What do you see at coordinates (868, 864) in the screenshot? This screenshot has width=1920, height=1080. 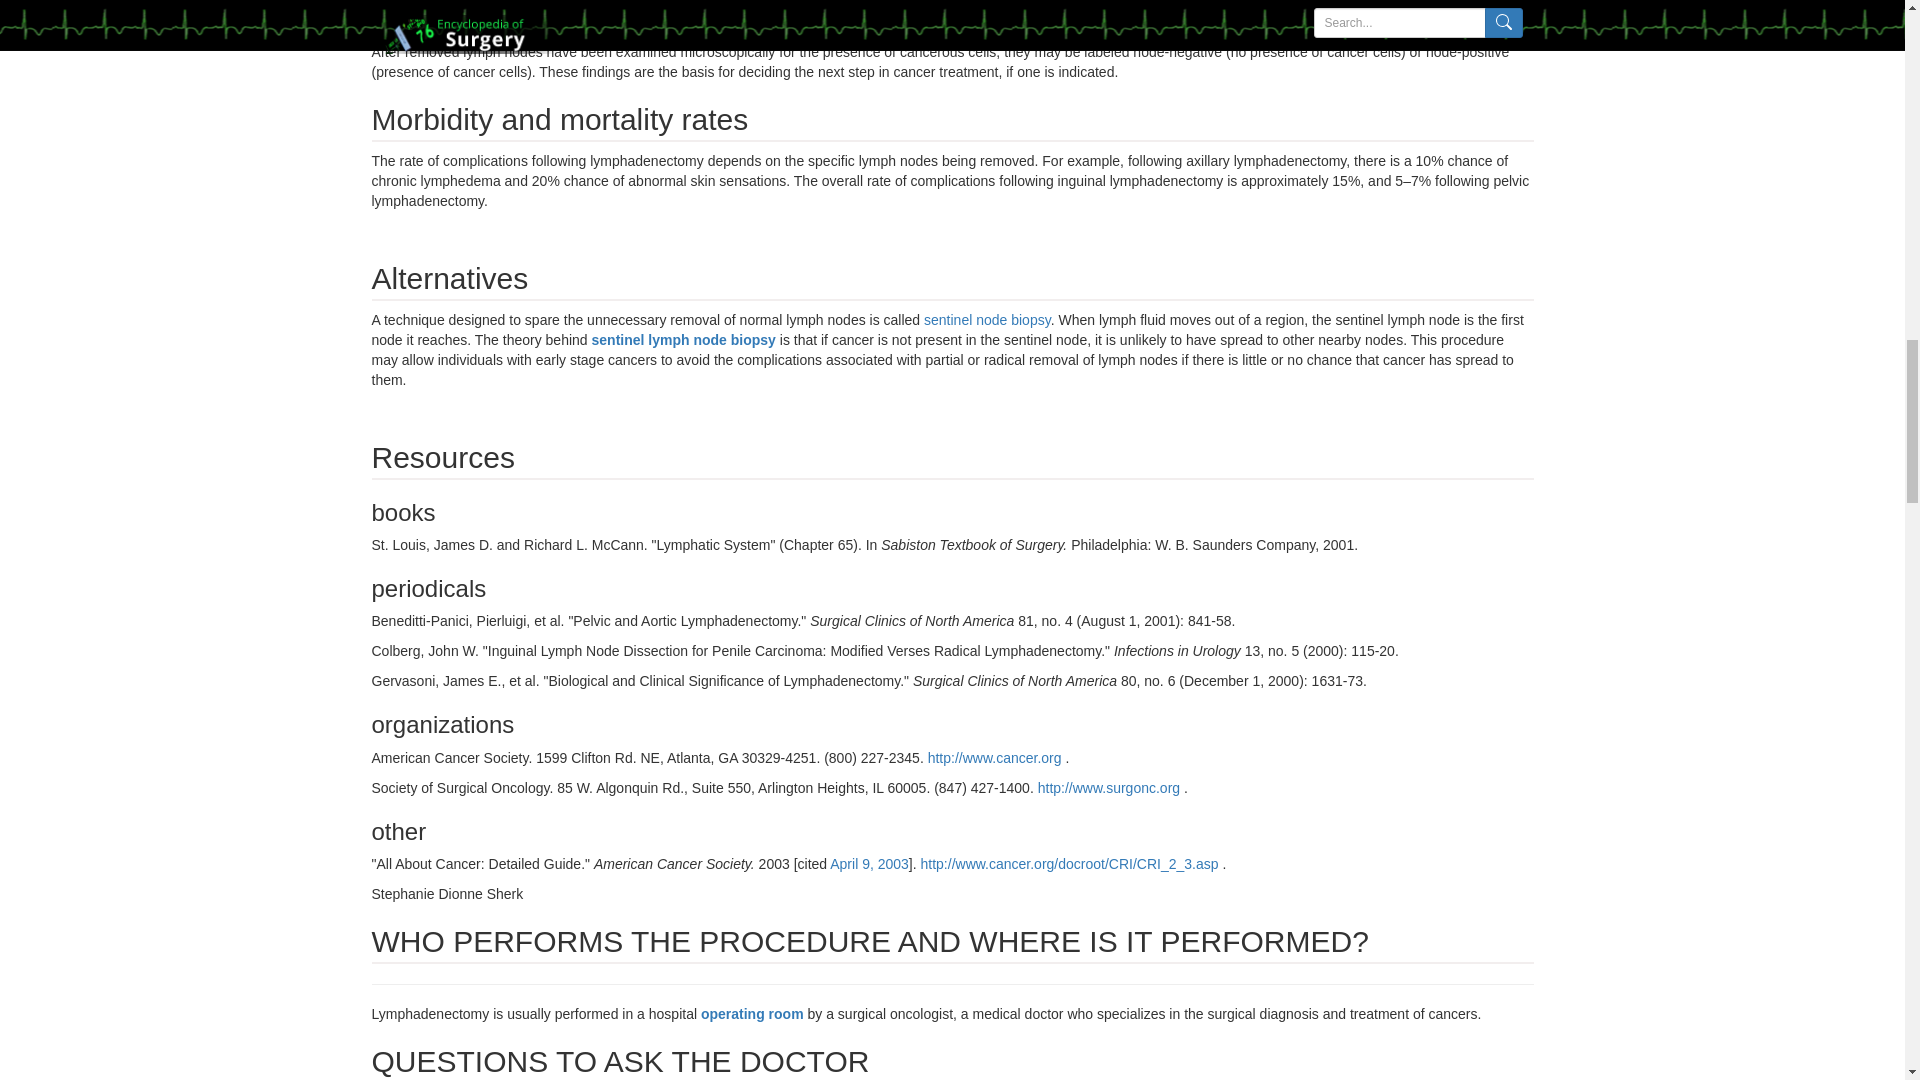 I see `April 9, 2003` at bounding box center [868, 864].